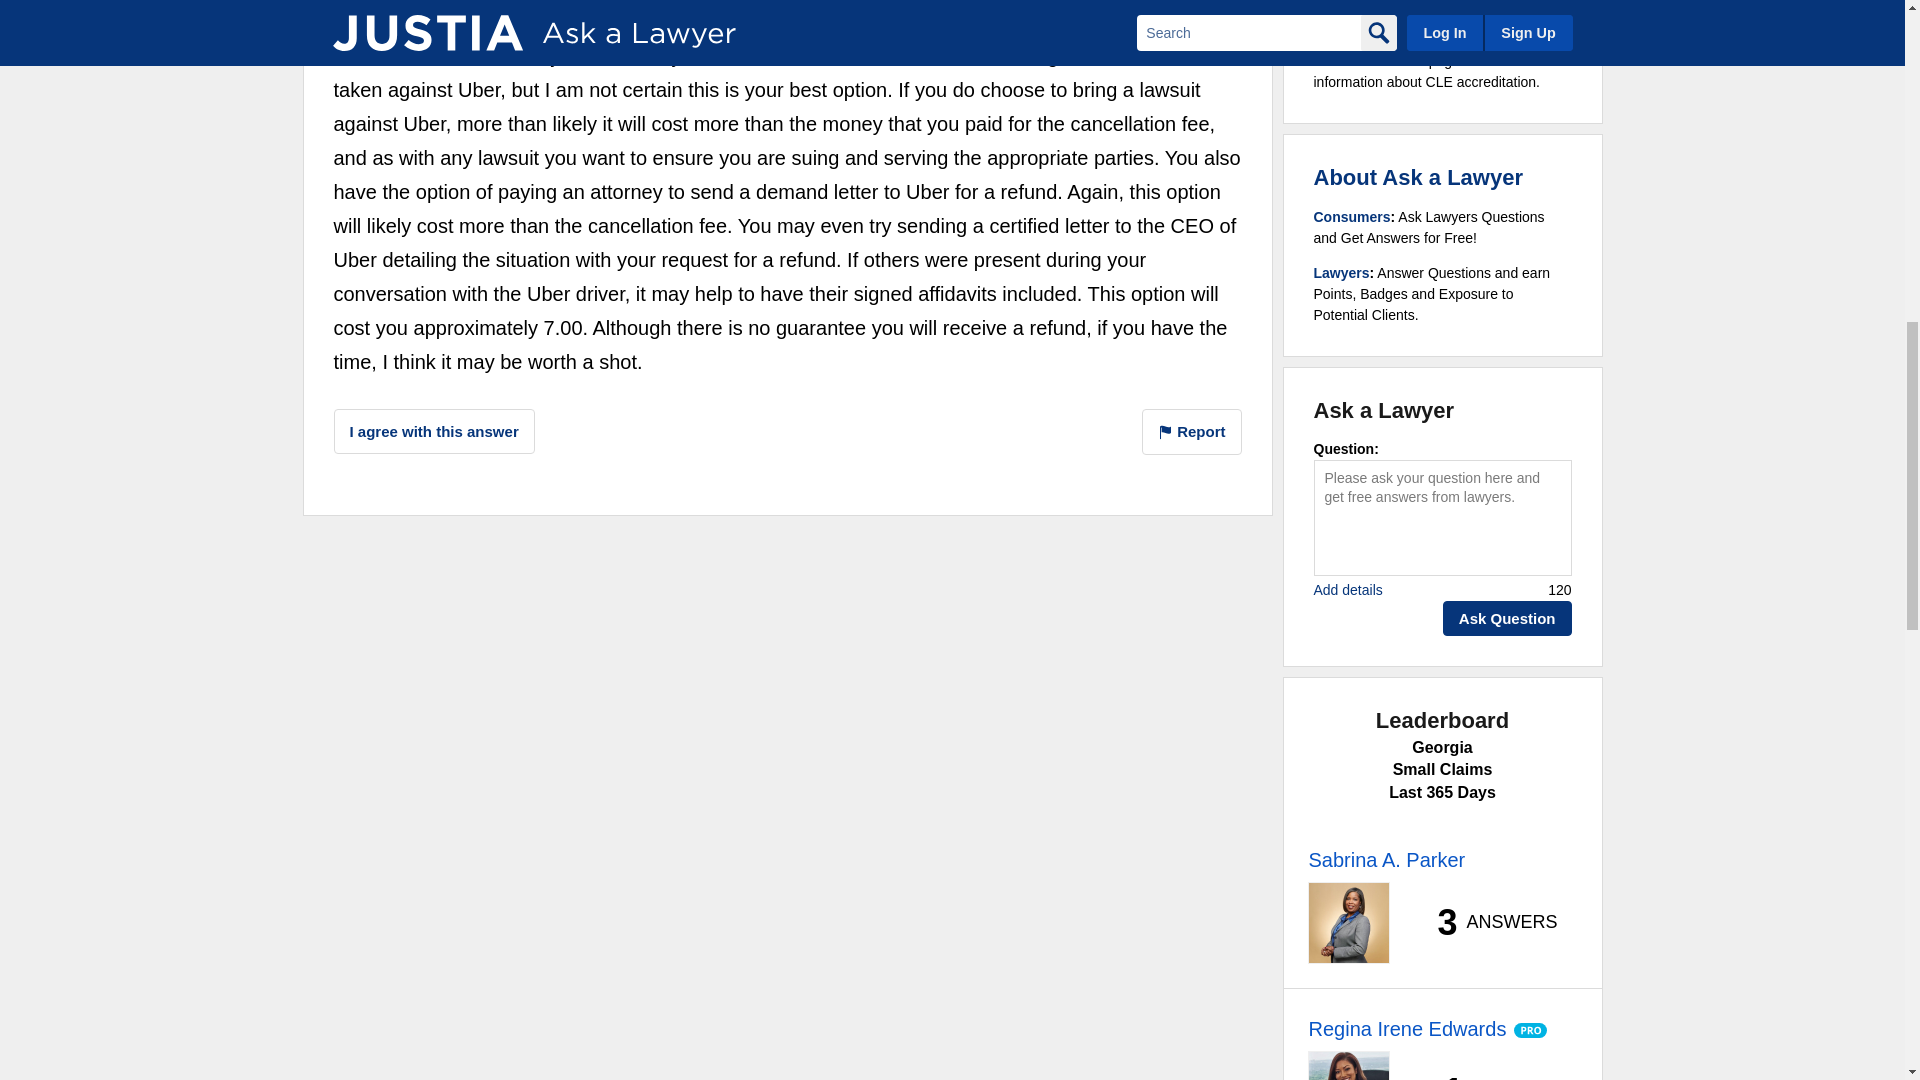 The width and height of the screenshot is (1920, 1080). Describe the element at coordinates (1348, 923) in the screenshot. I see `Ask a Lawyer - Leaderboard - Lawyer Photo` at that location.